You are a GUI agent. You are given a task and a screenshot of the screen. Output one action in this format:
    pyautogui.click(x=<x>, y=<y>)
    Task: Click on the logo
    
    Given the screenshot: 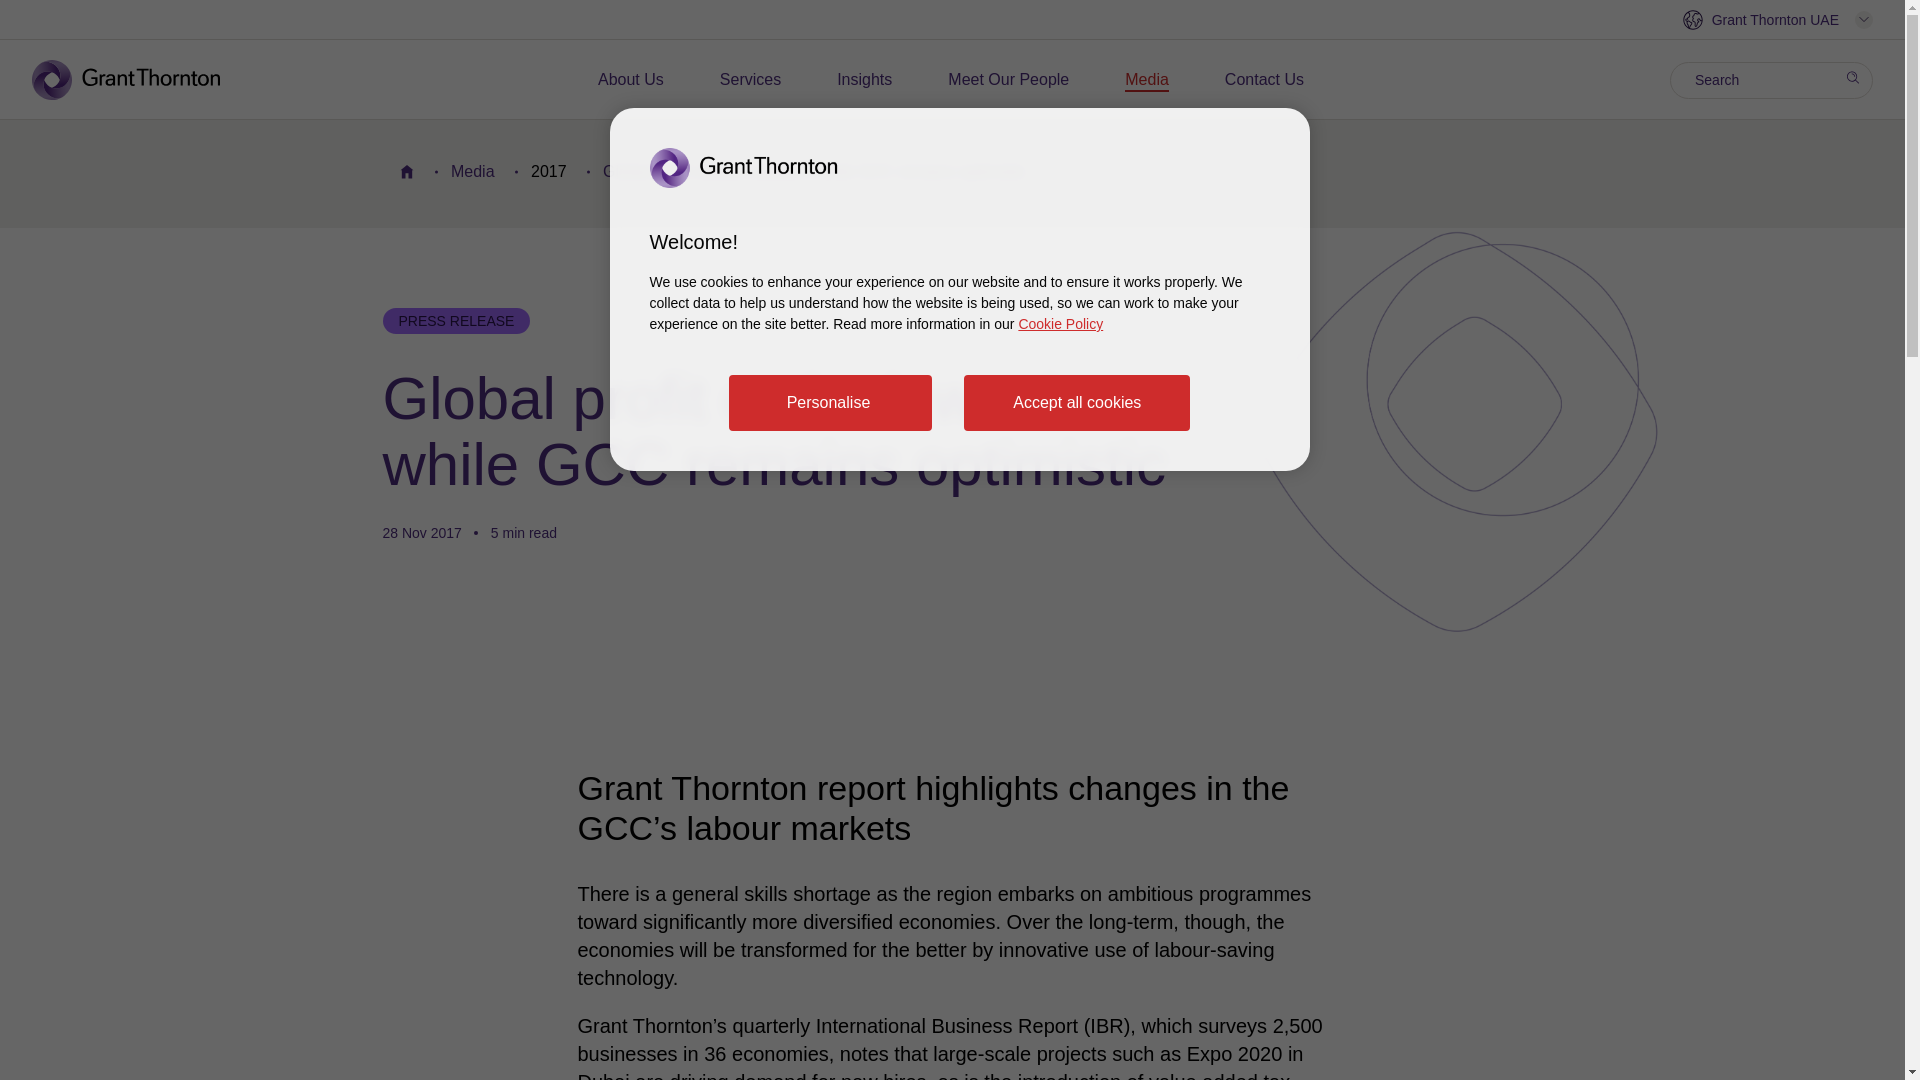 What is the action you would take?
    pyautogui.click(x=140, y=80)
    